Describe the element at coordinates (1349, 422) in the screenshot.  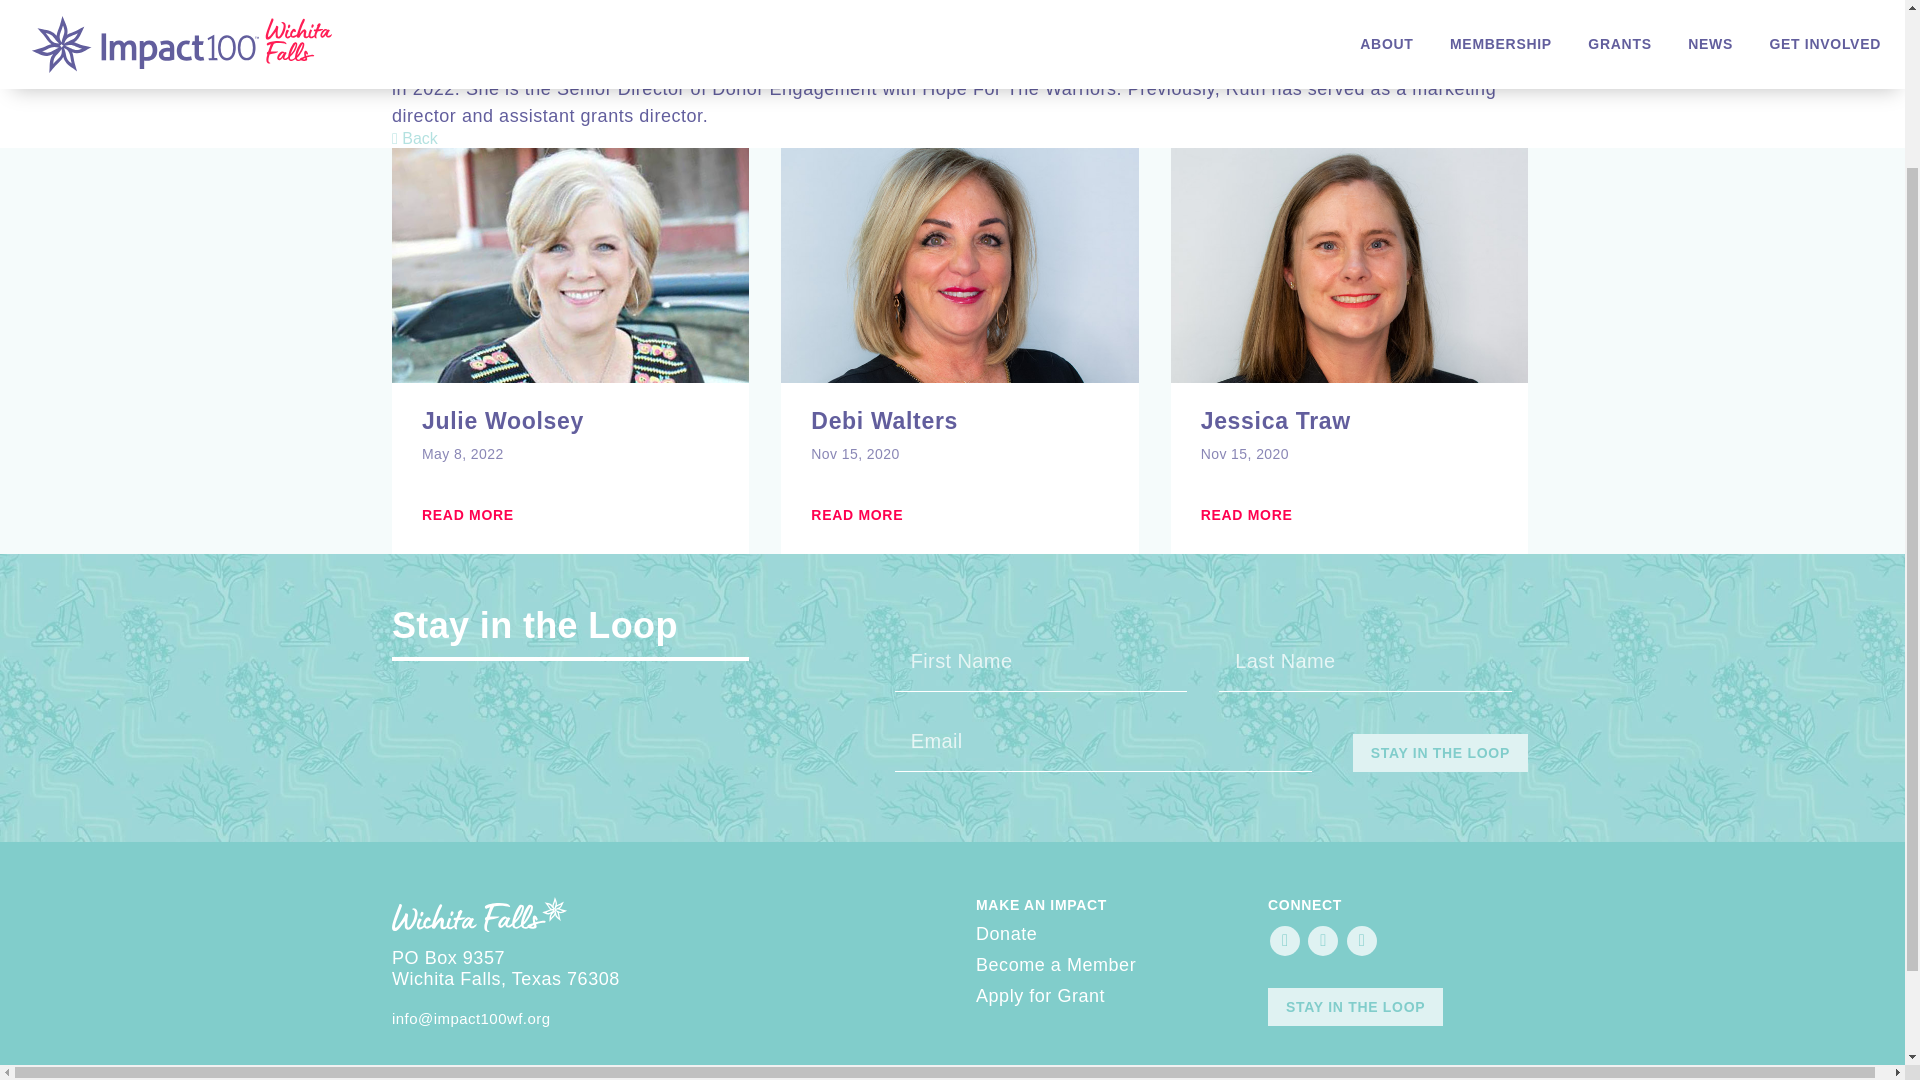
I see `Jessica Traw` at that location.